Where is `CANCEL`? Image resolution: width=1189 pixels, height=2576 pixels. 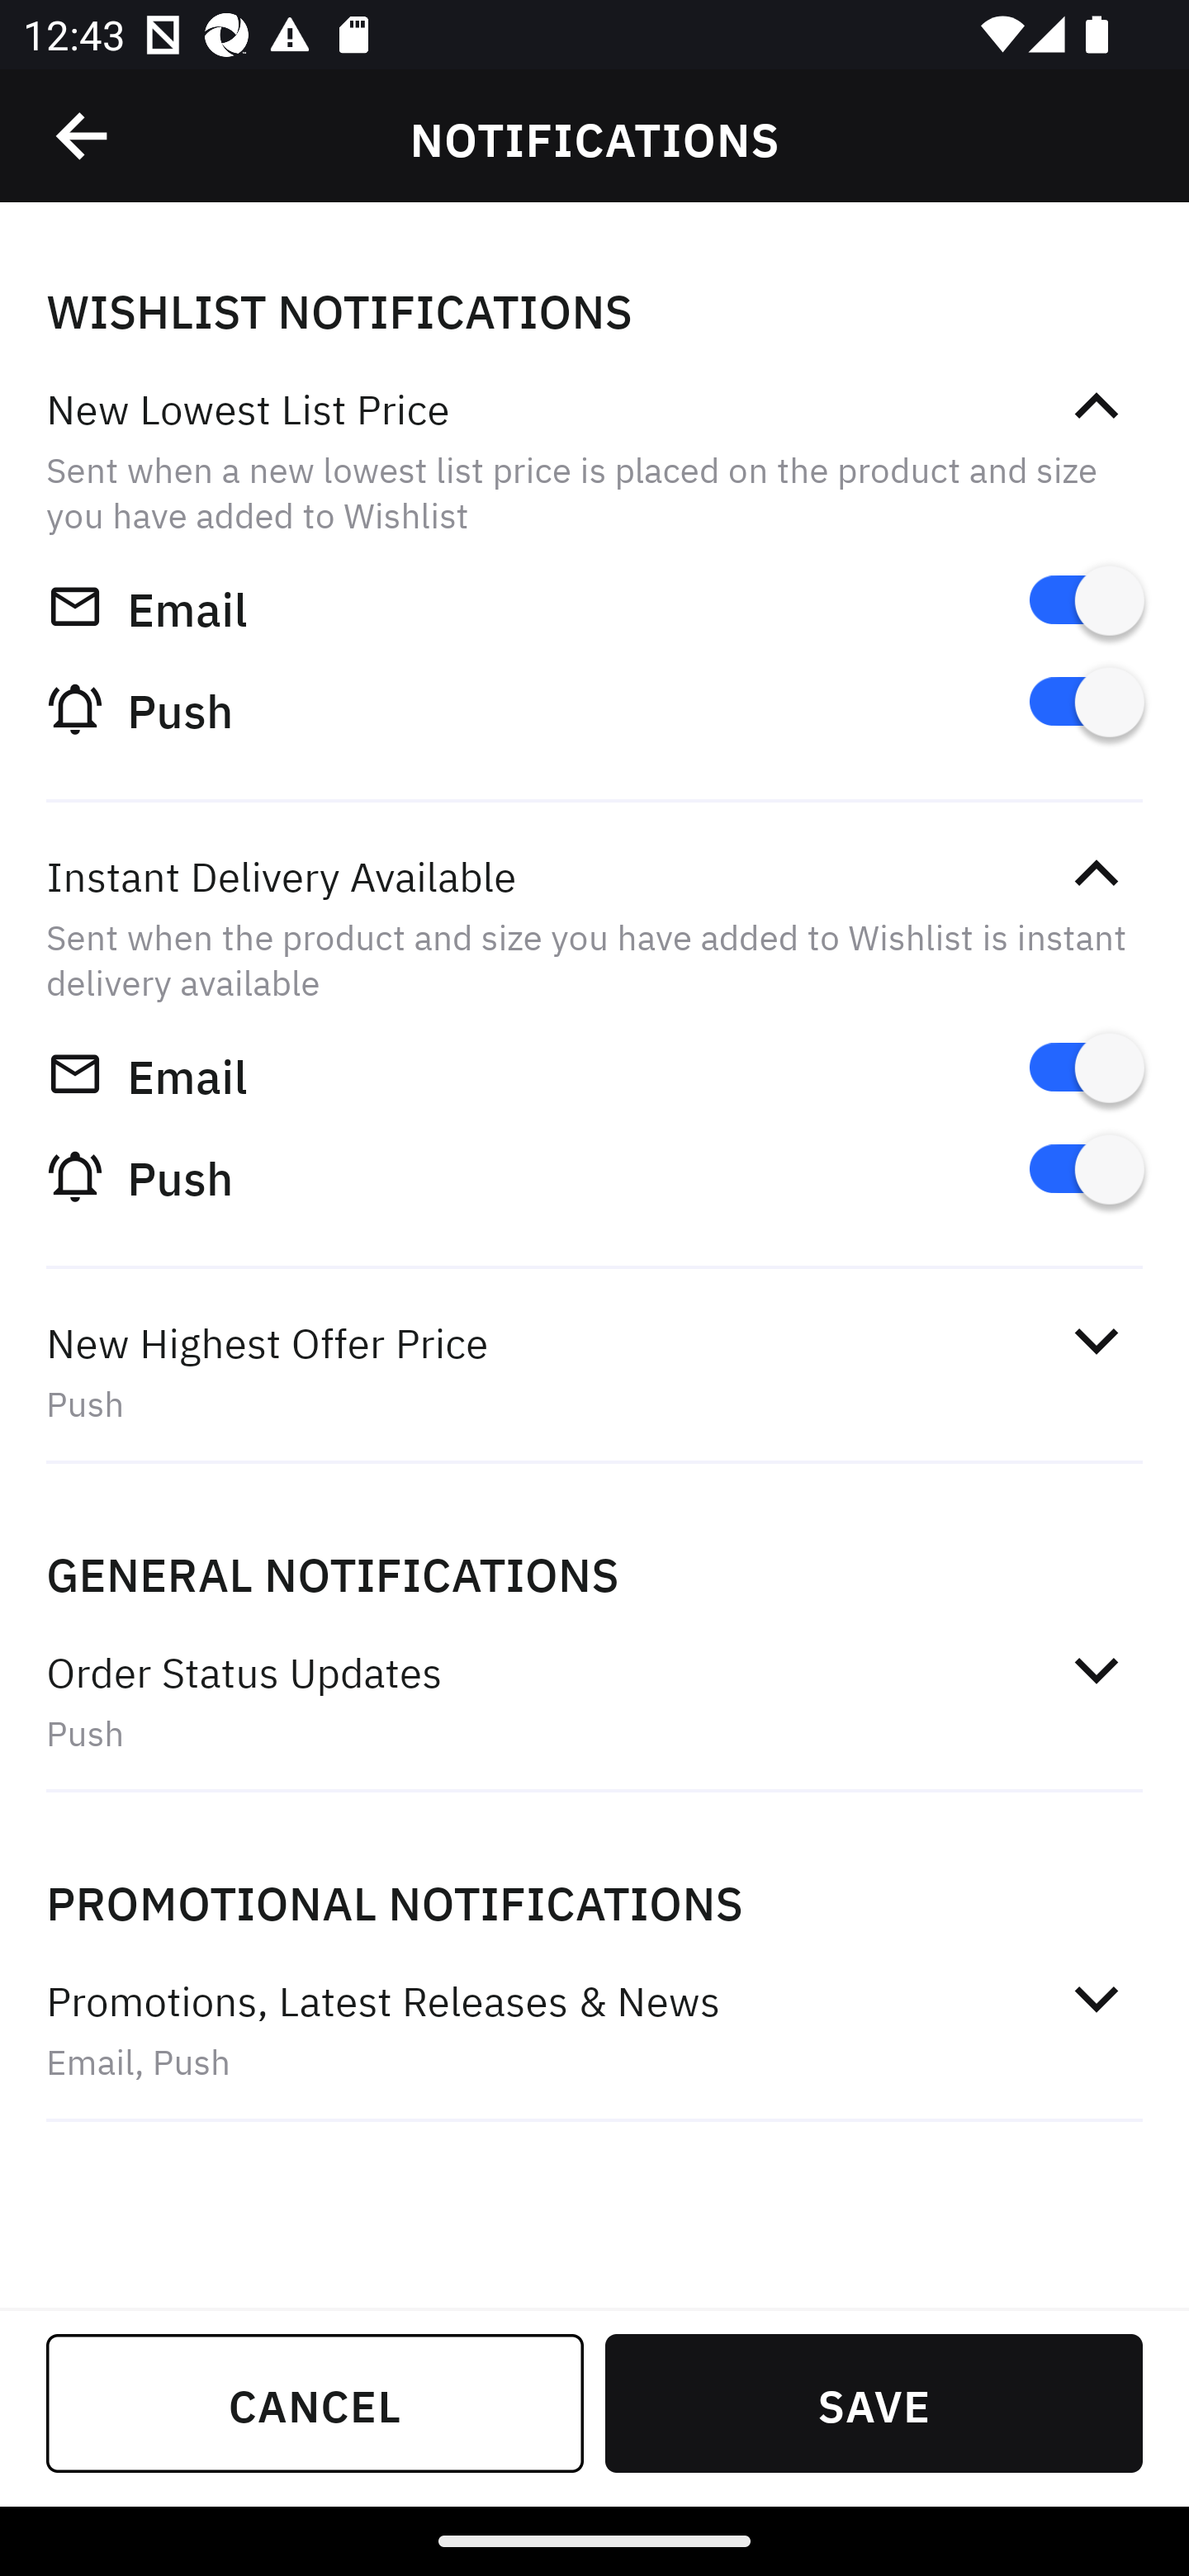
CANCEL is located at coordinates (315, 2403).